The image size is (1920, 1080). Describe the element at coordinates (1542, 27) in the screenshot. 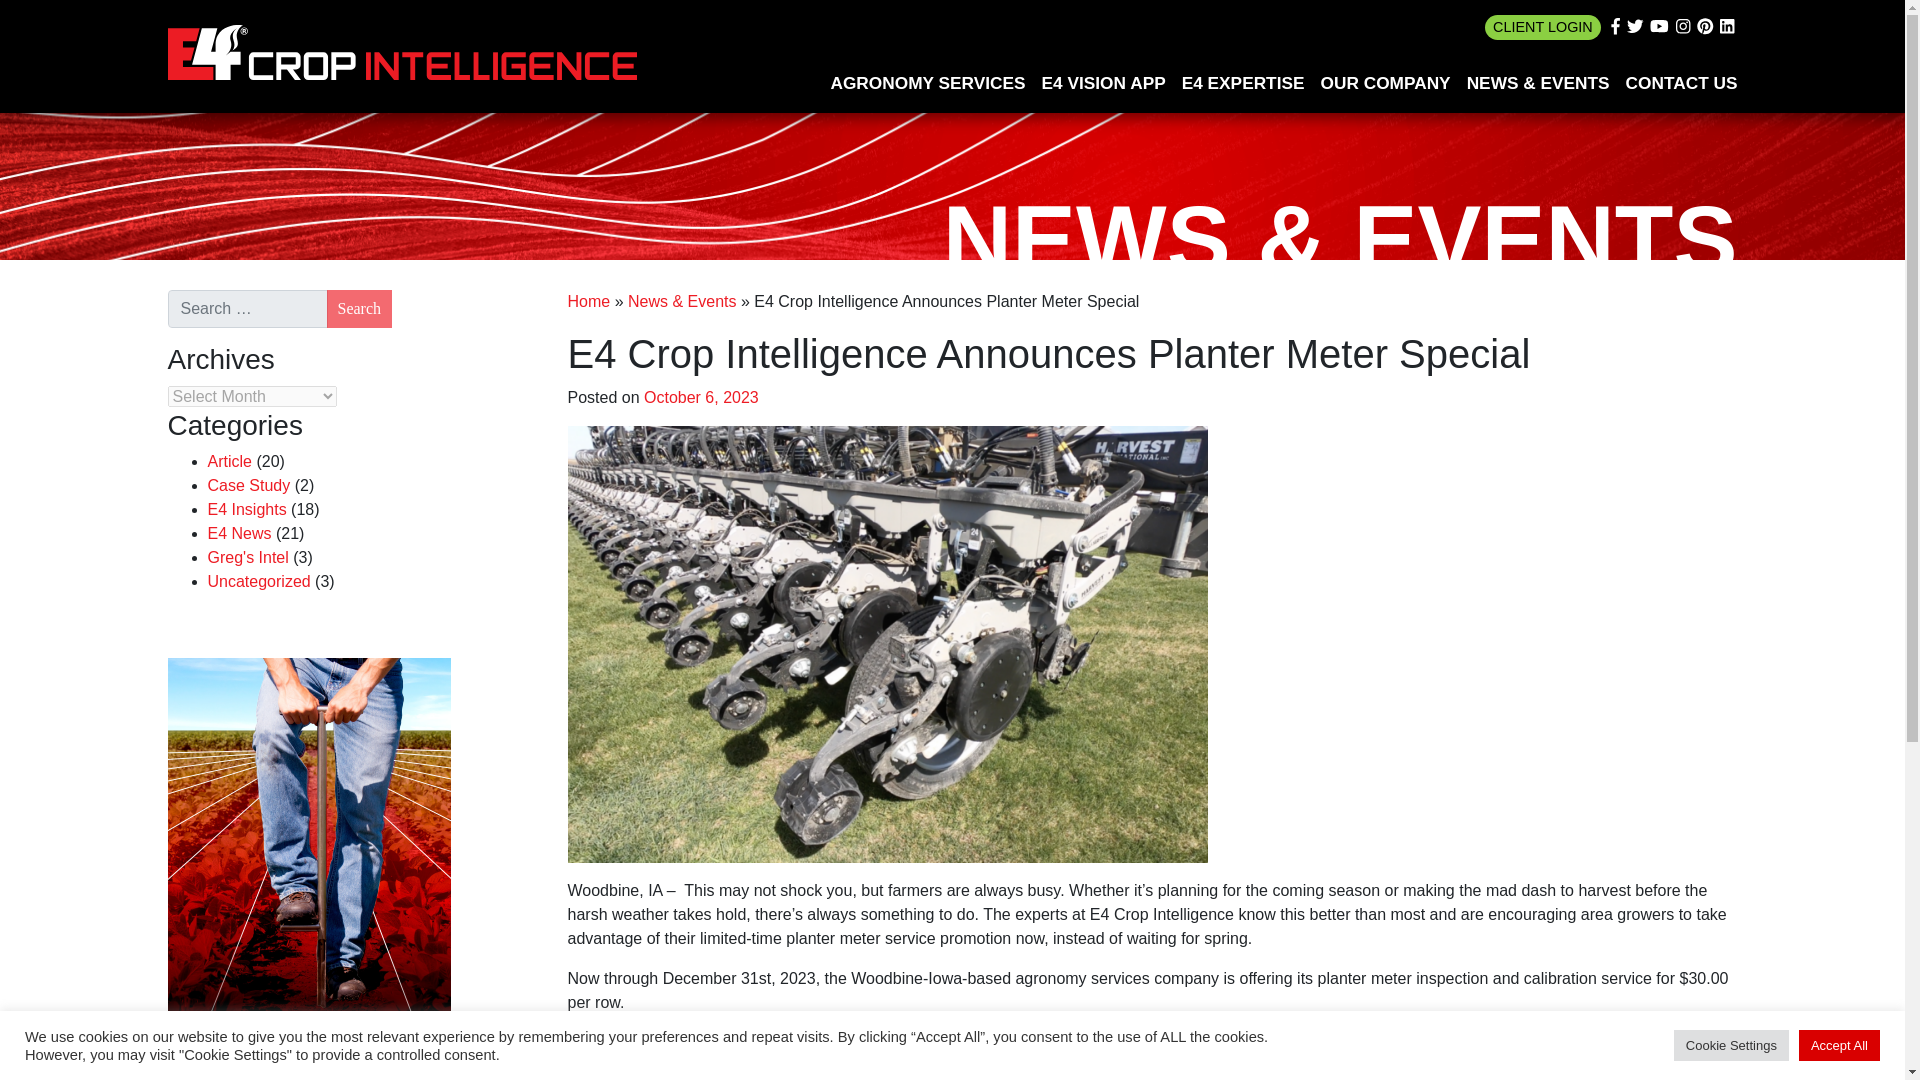

I see `CLIENT LOGIN` at that location.